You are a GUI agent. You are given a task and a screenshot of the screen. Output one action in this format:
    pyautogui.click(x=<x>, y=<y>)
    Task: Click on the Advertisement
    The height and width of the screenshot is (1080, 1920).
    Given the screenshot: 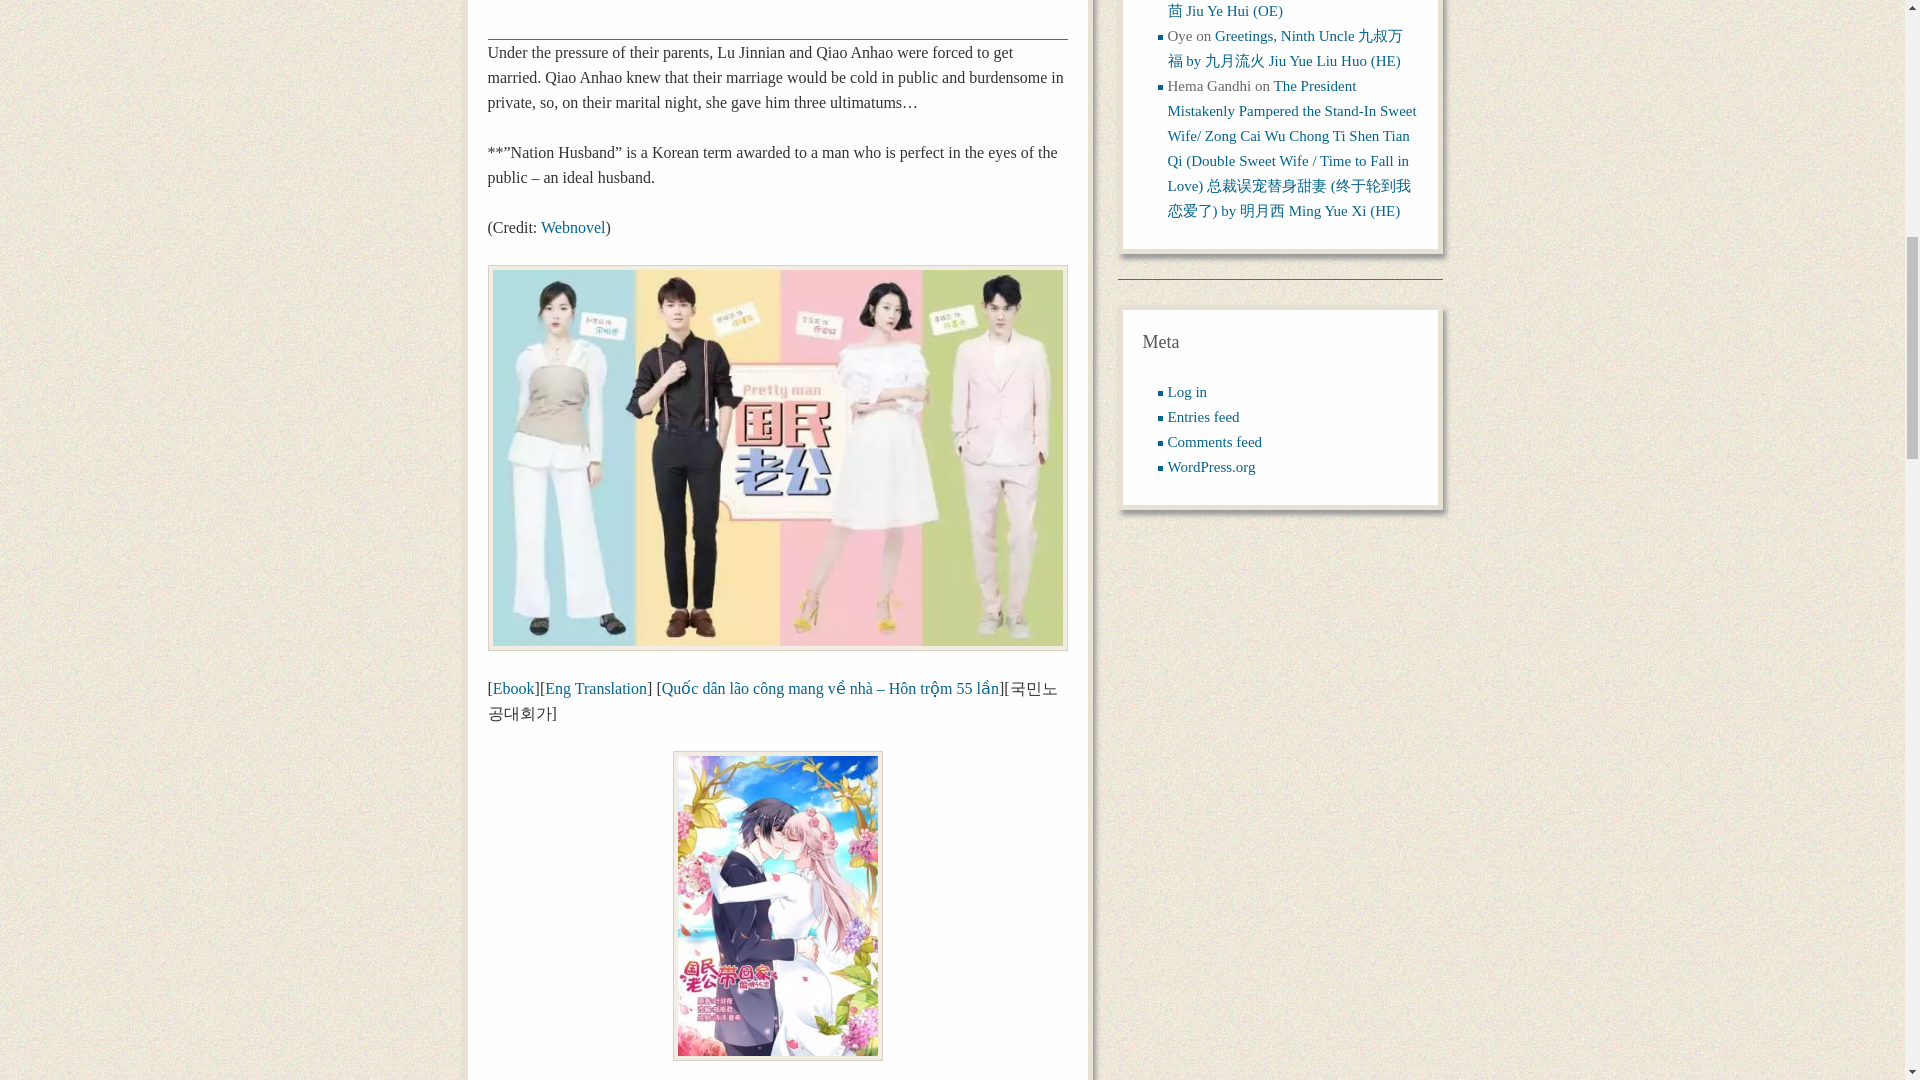 What is the action you would take?
    pyautogui.click(x=777, y=19)
    